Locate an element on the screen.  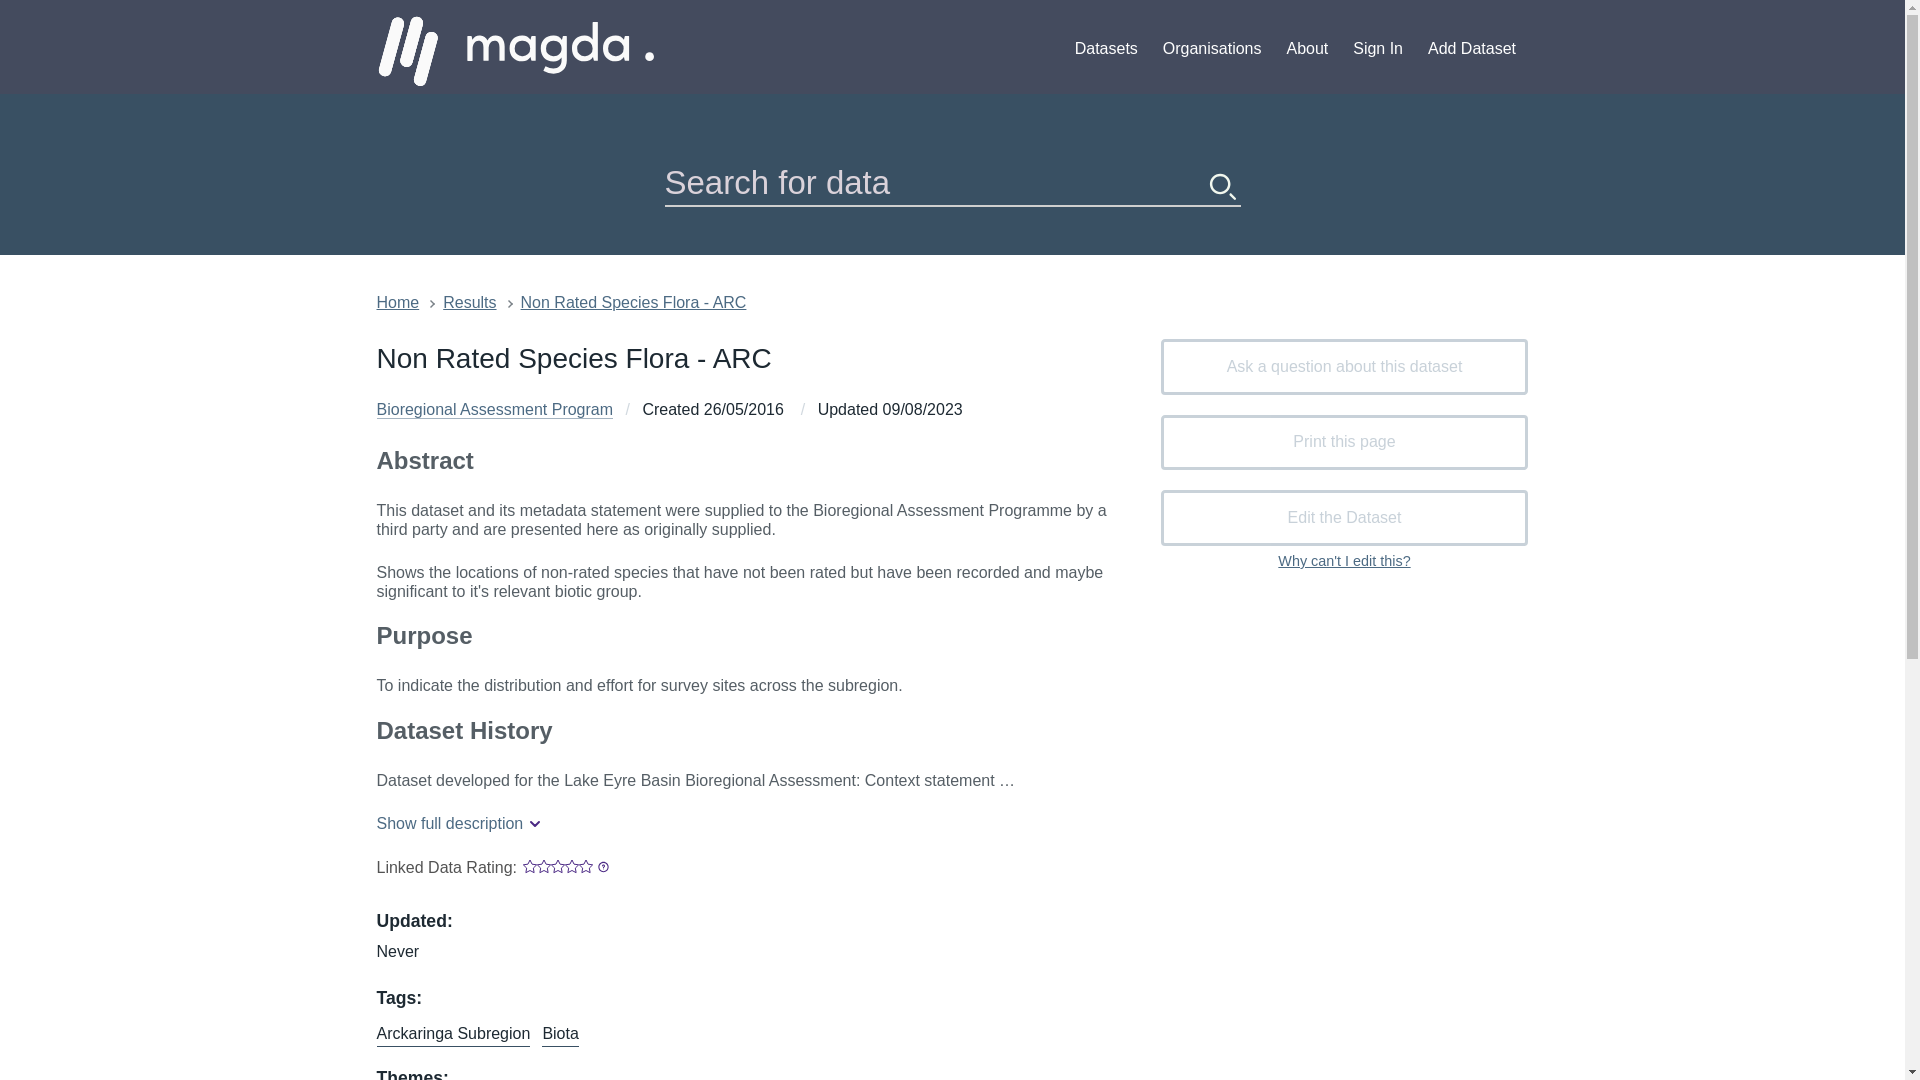
Biota is located at coordinates (559, 1034).